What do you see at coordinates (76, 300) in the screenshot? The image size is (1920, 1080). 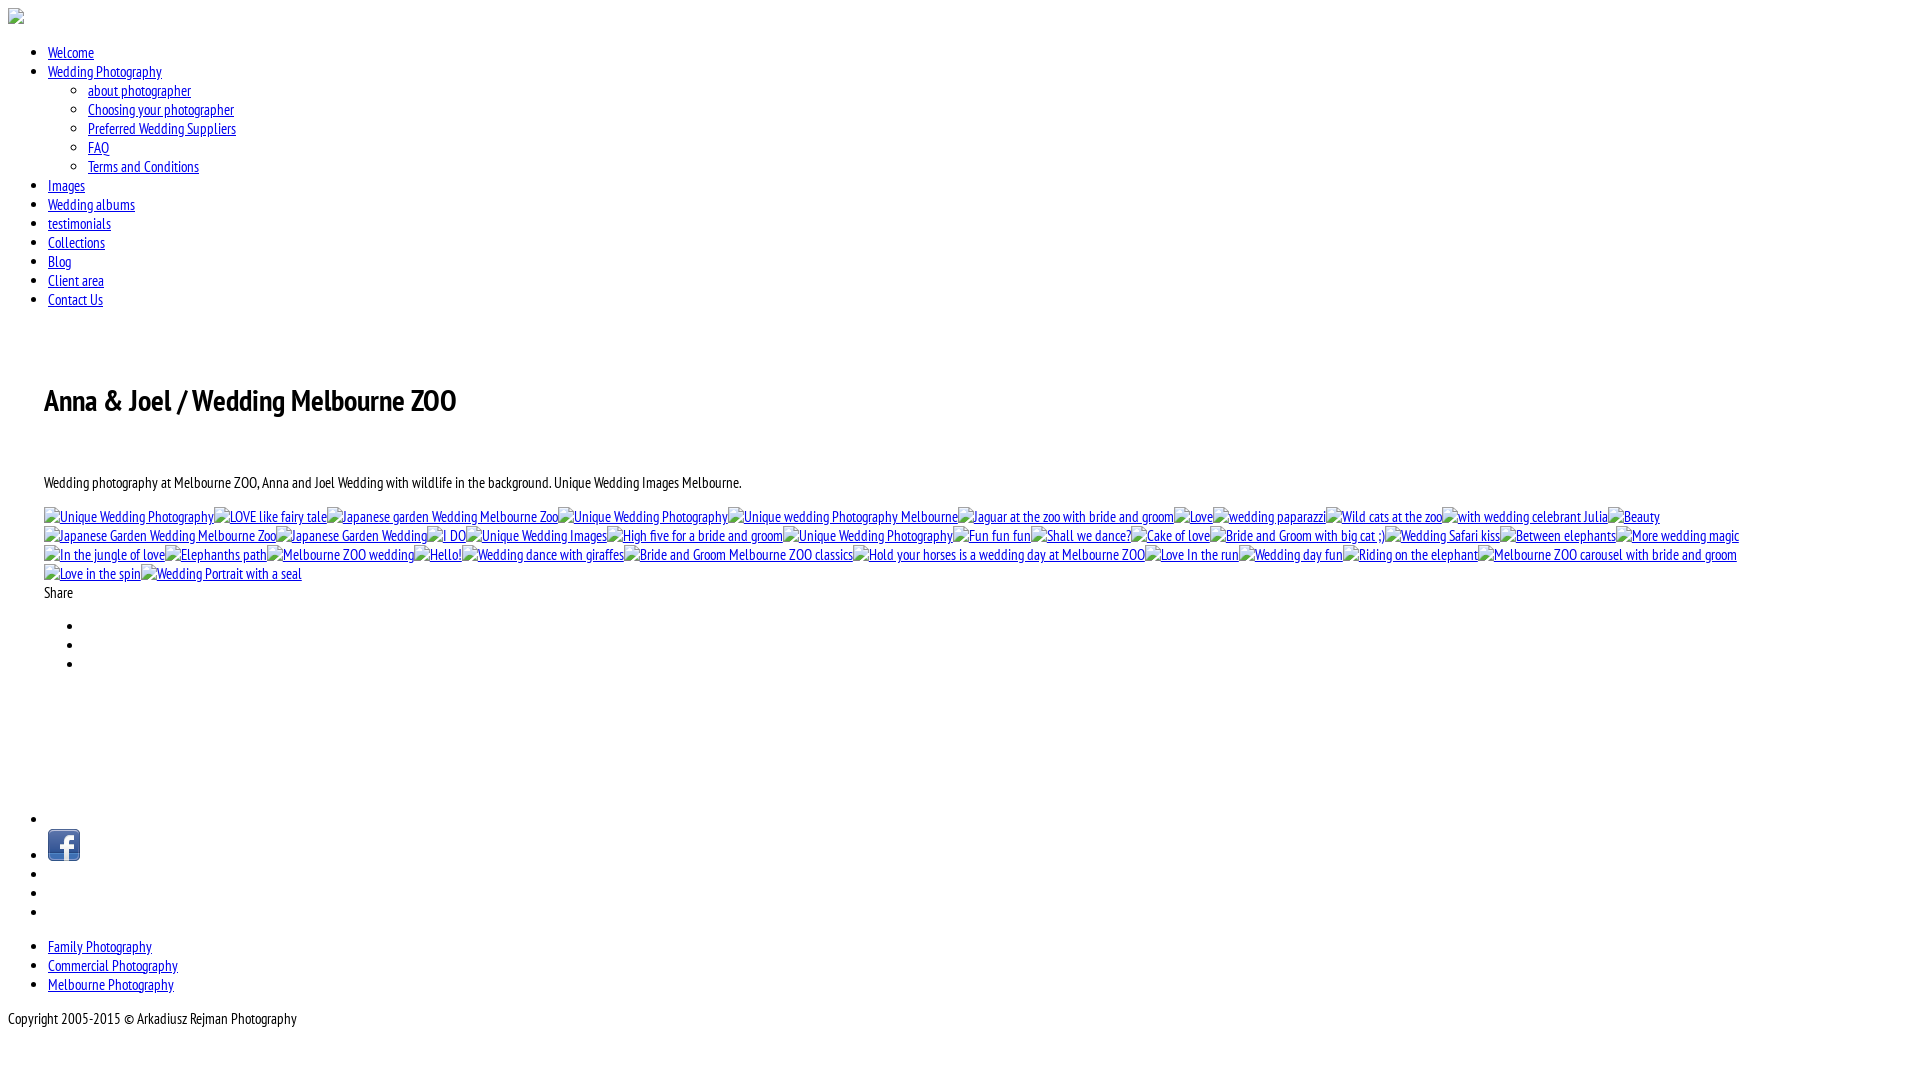 I see `Contact Us` at bounding box center [76, 300].